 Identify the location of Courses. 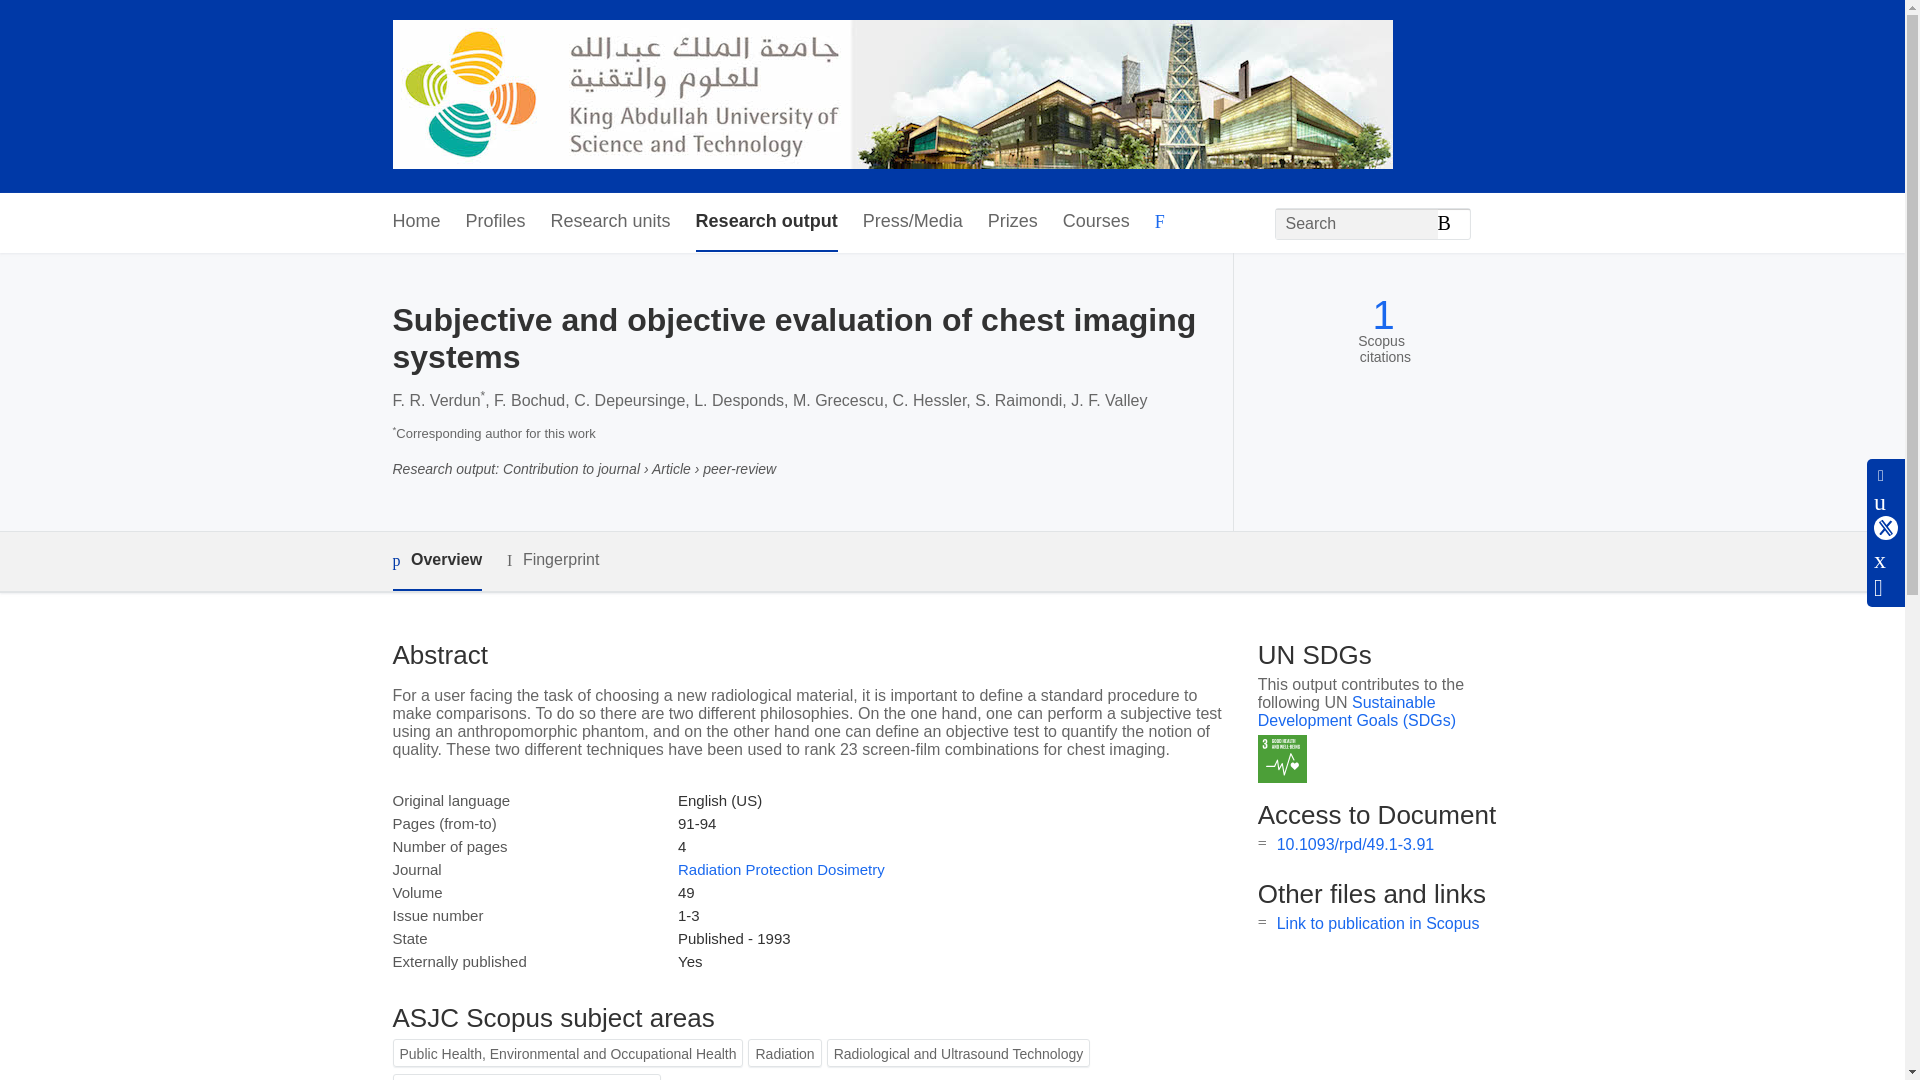
(1096, 222).